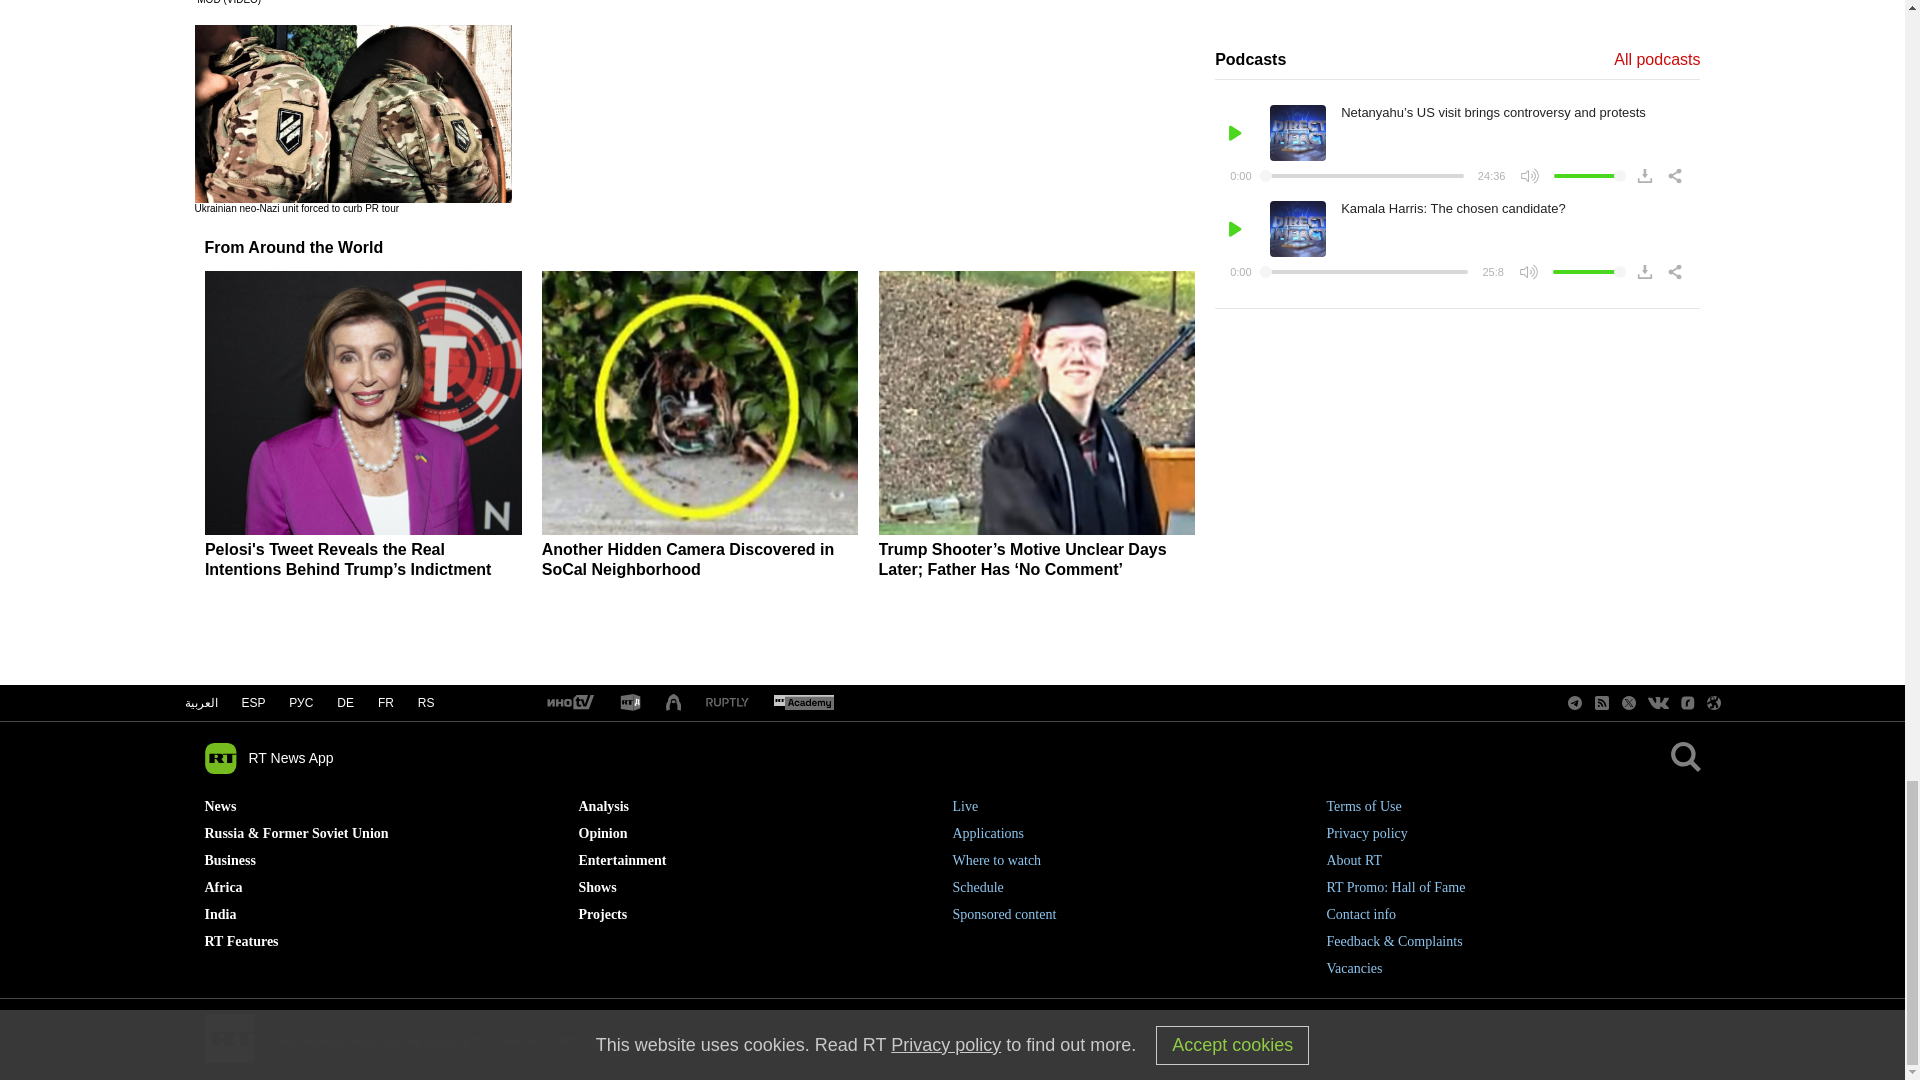 This screenshot has height=1080, width=1920. Describe the element at coordinates (630, 703) in the screenshot. I see `RT ` at that location.